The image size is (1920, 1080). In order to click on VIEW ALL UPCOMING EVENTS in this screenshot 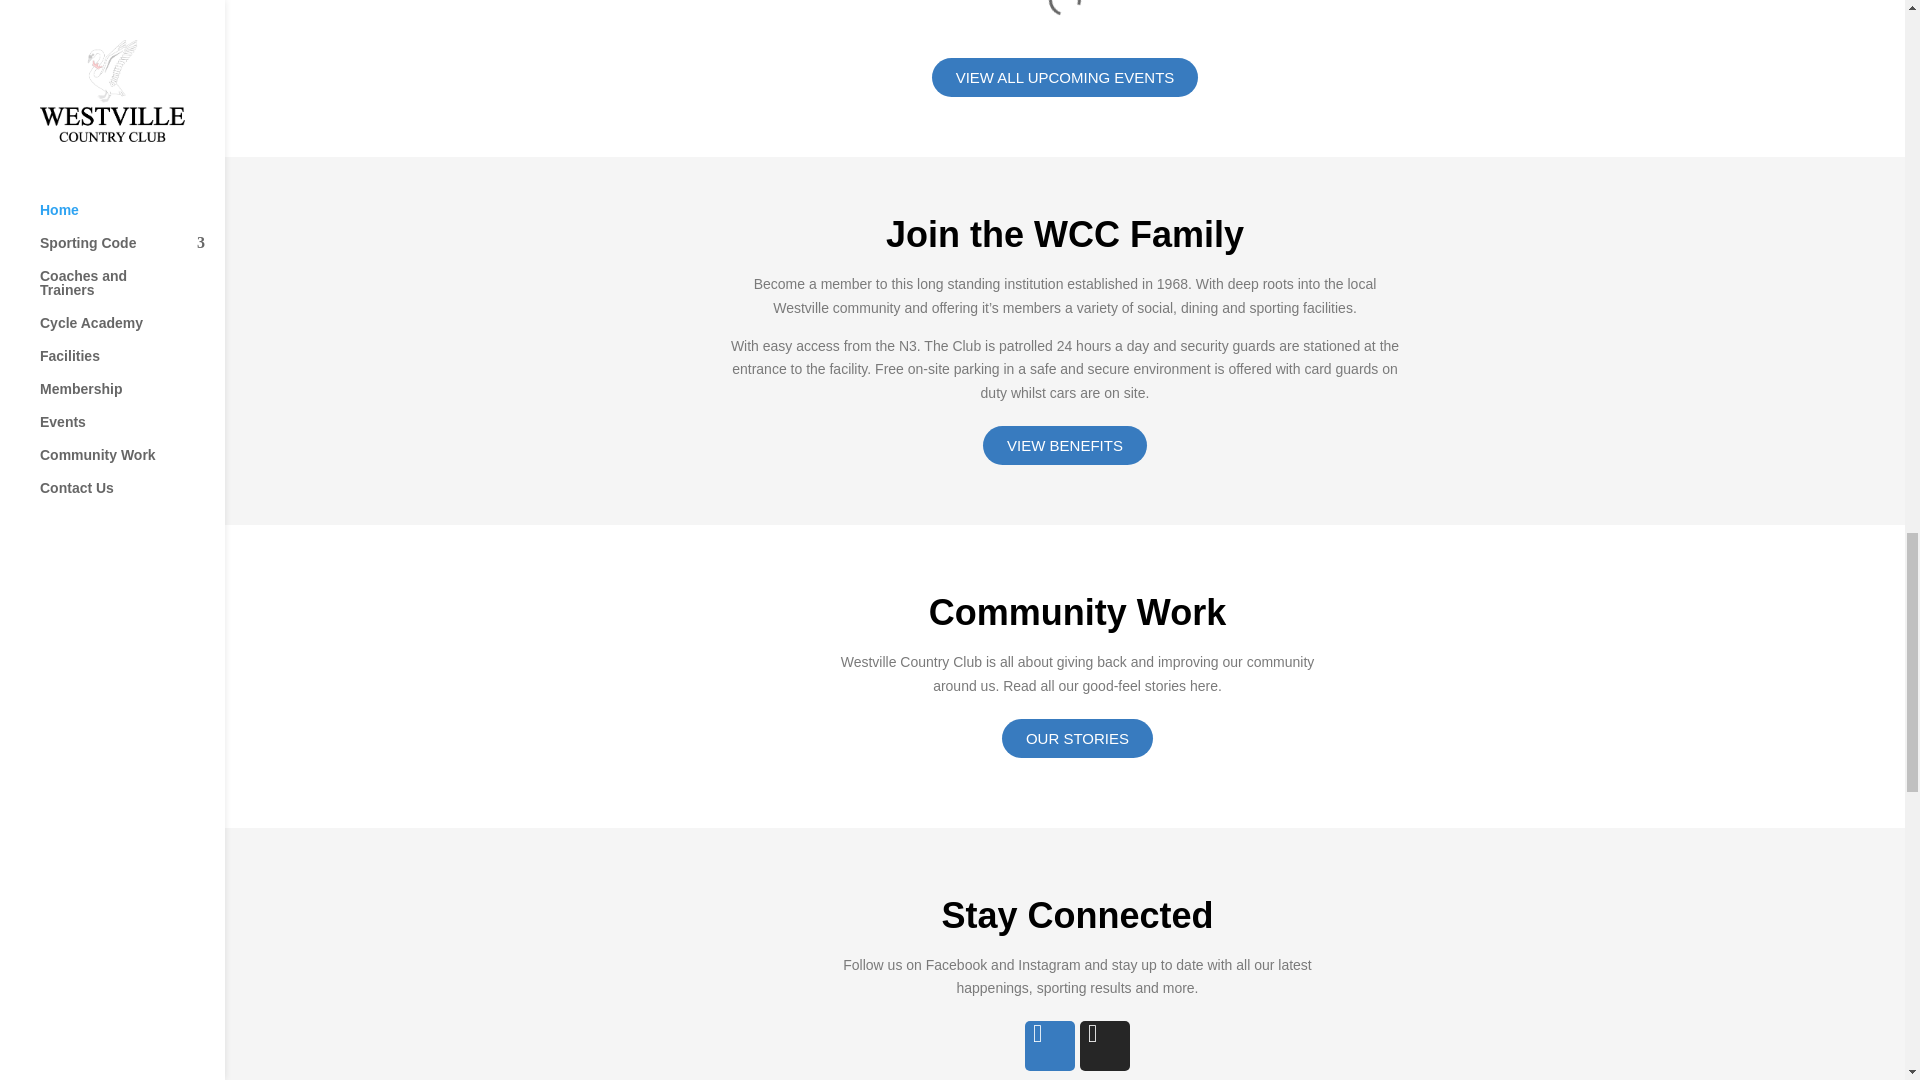, I will do `click(1064, 78)`.